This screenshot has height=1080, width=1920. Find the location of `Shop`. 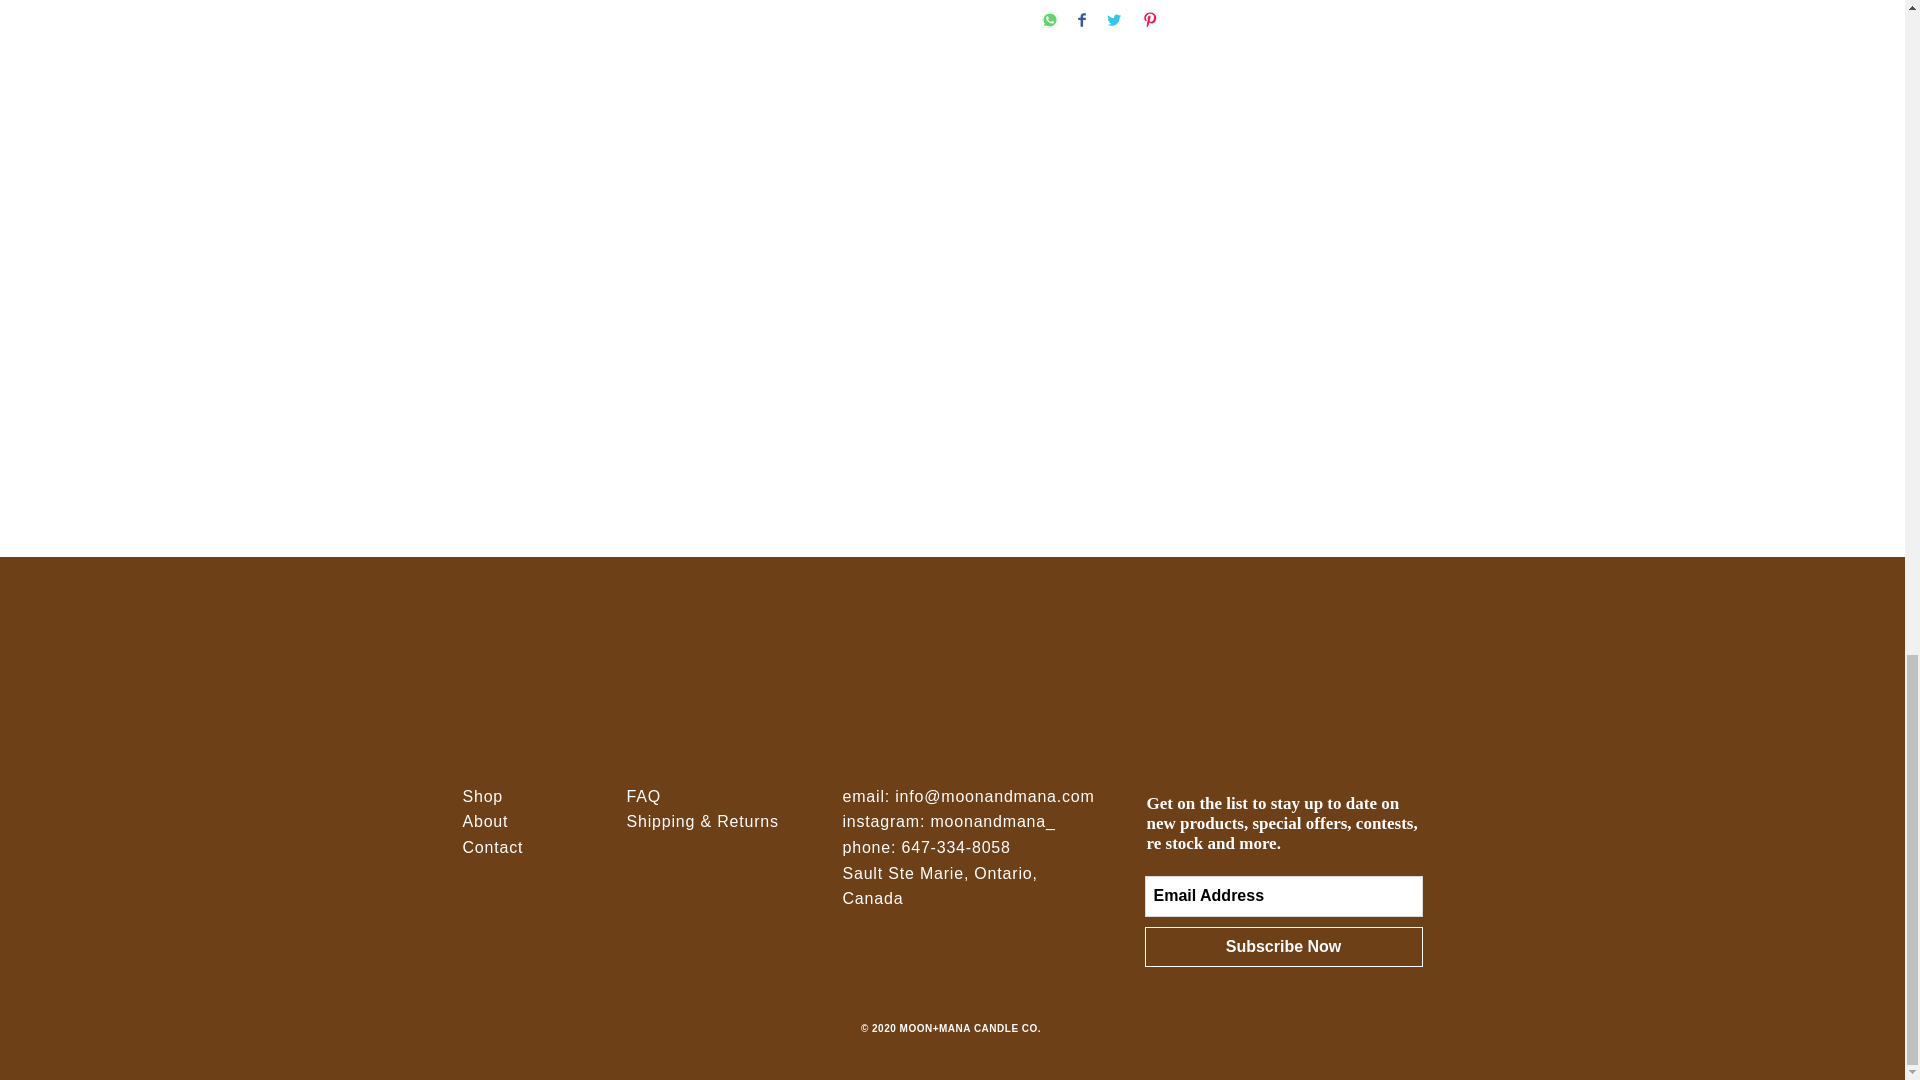

Shop is located at coordinates (482, 796).